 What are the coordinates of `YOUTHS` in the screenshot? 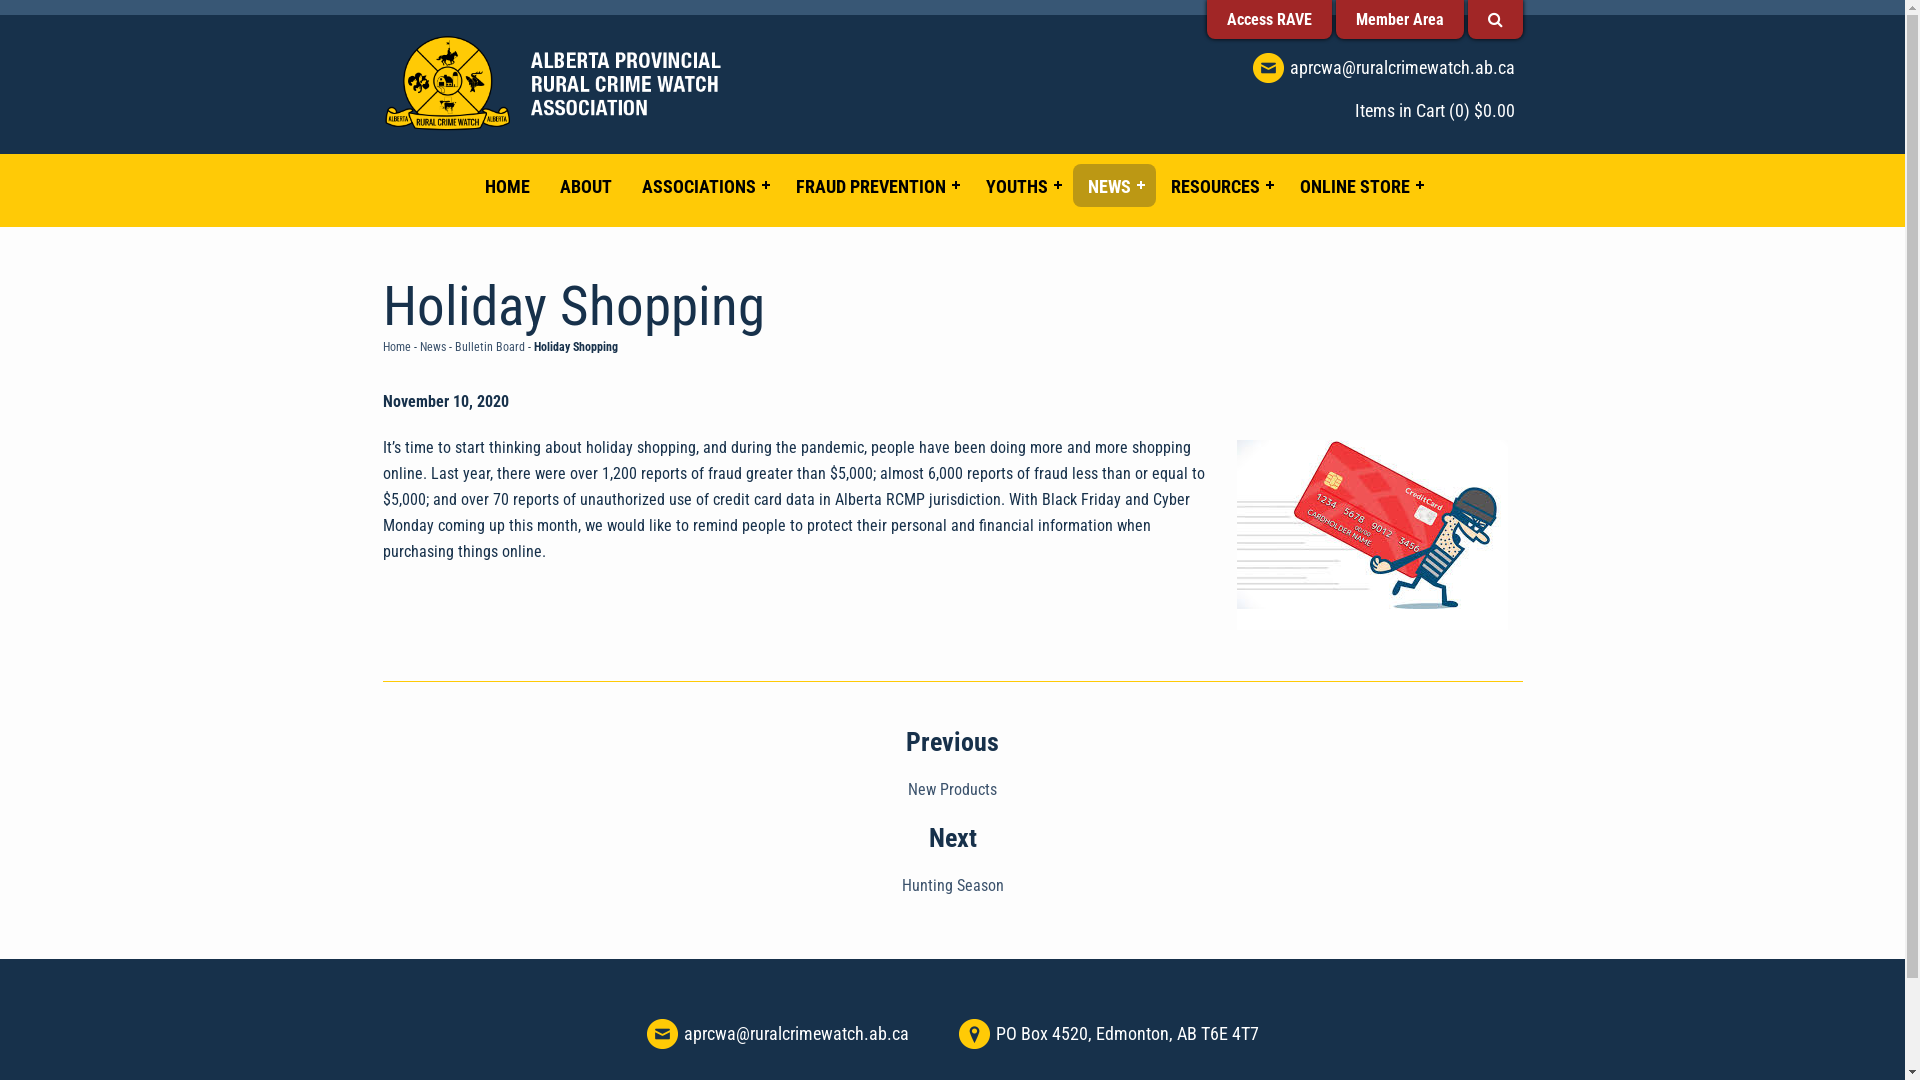 It's located at (1022, 186).